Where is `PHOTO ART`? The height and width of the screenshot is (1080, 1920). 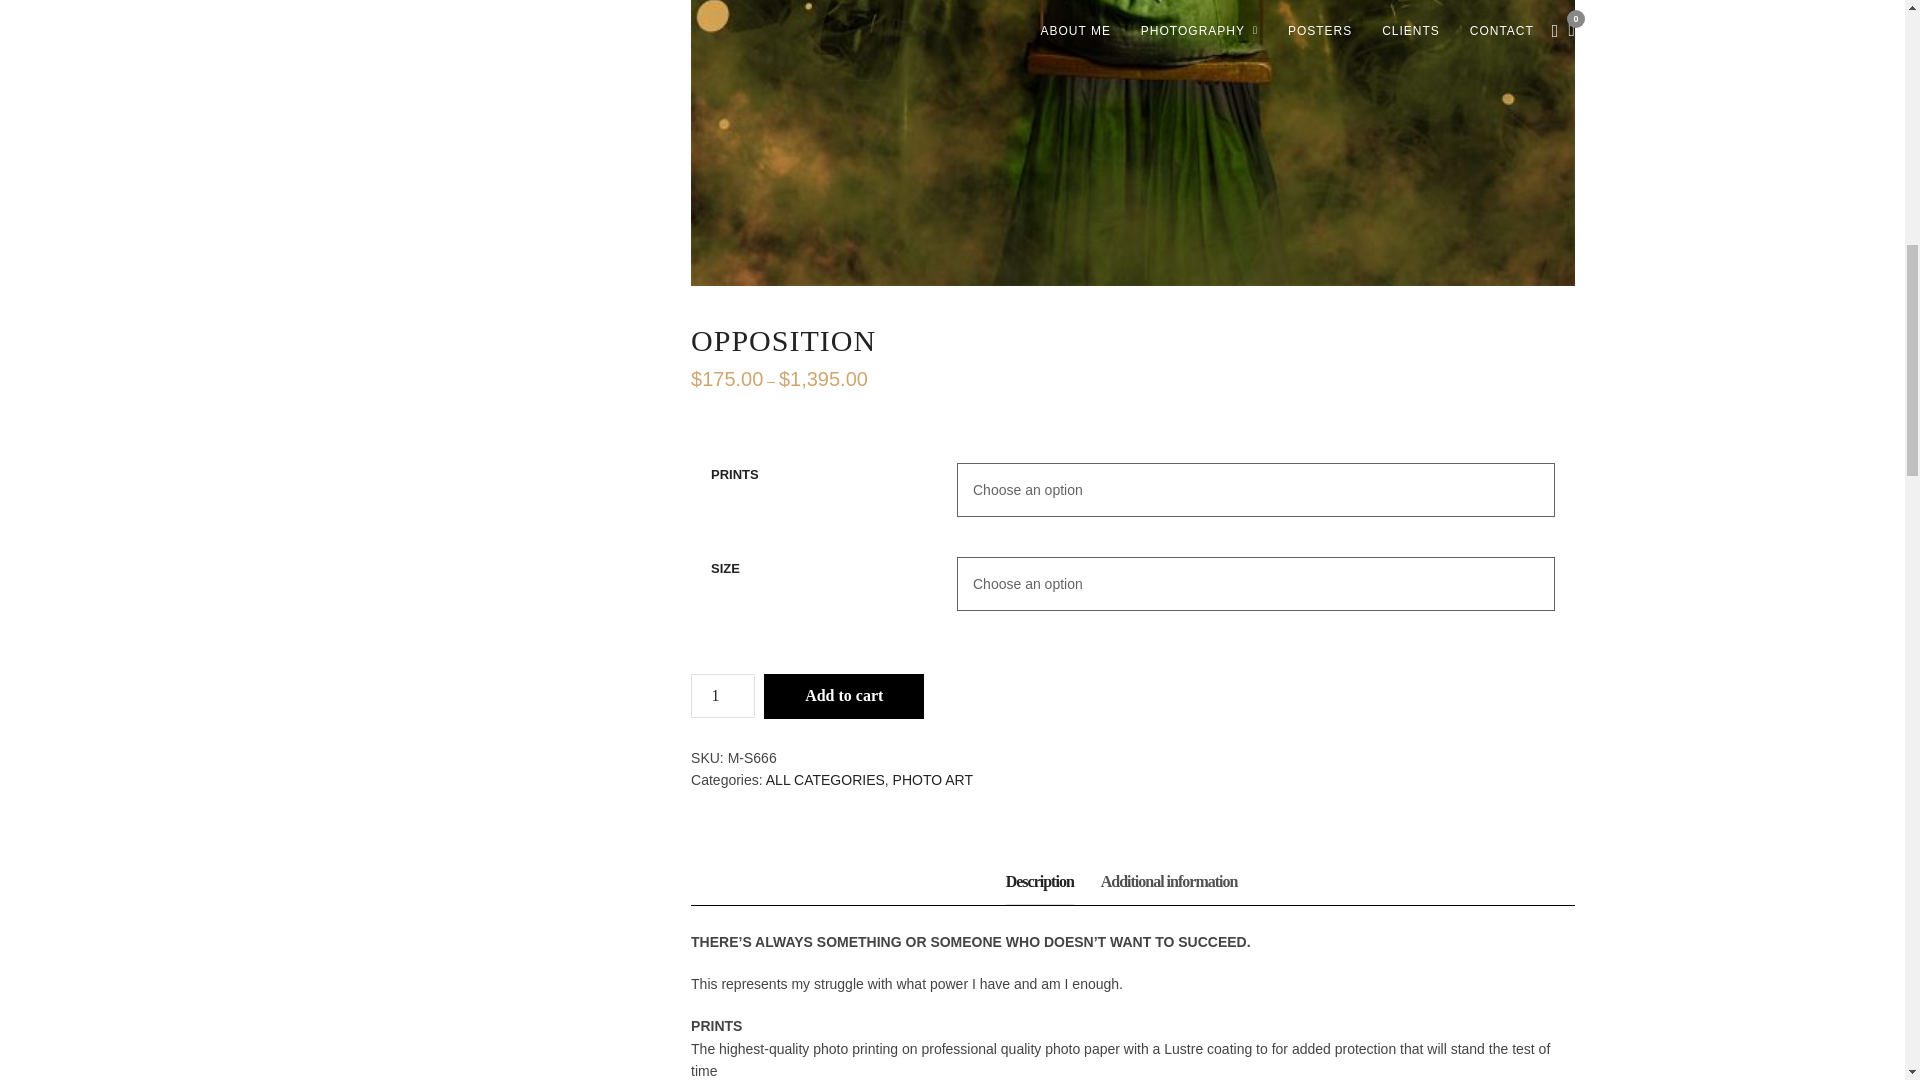 PHOTO ART is located at coordinates (932, 780).